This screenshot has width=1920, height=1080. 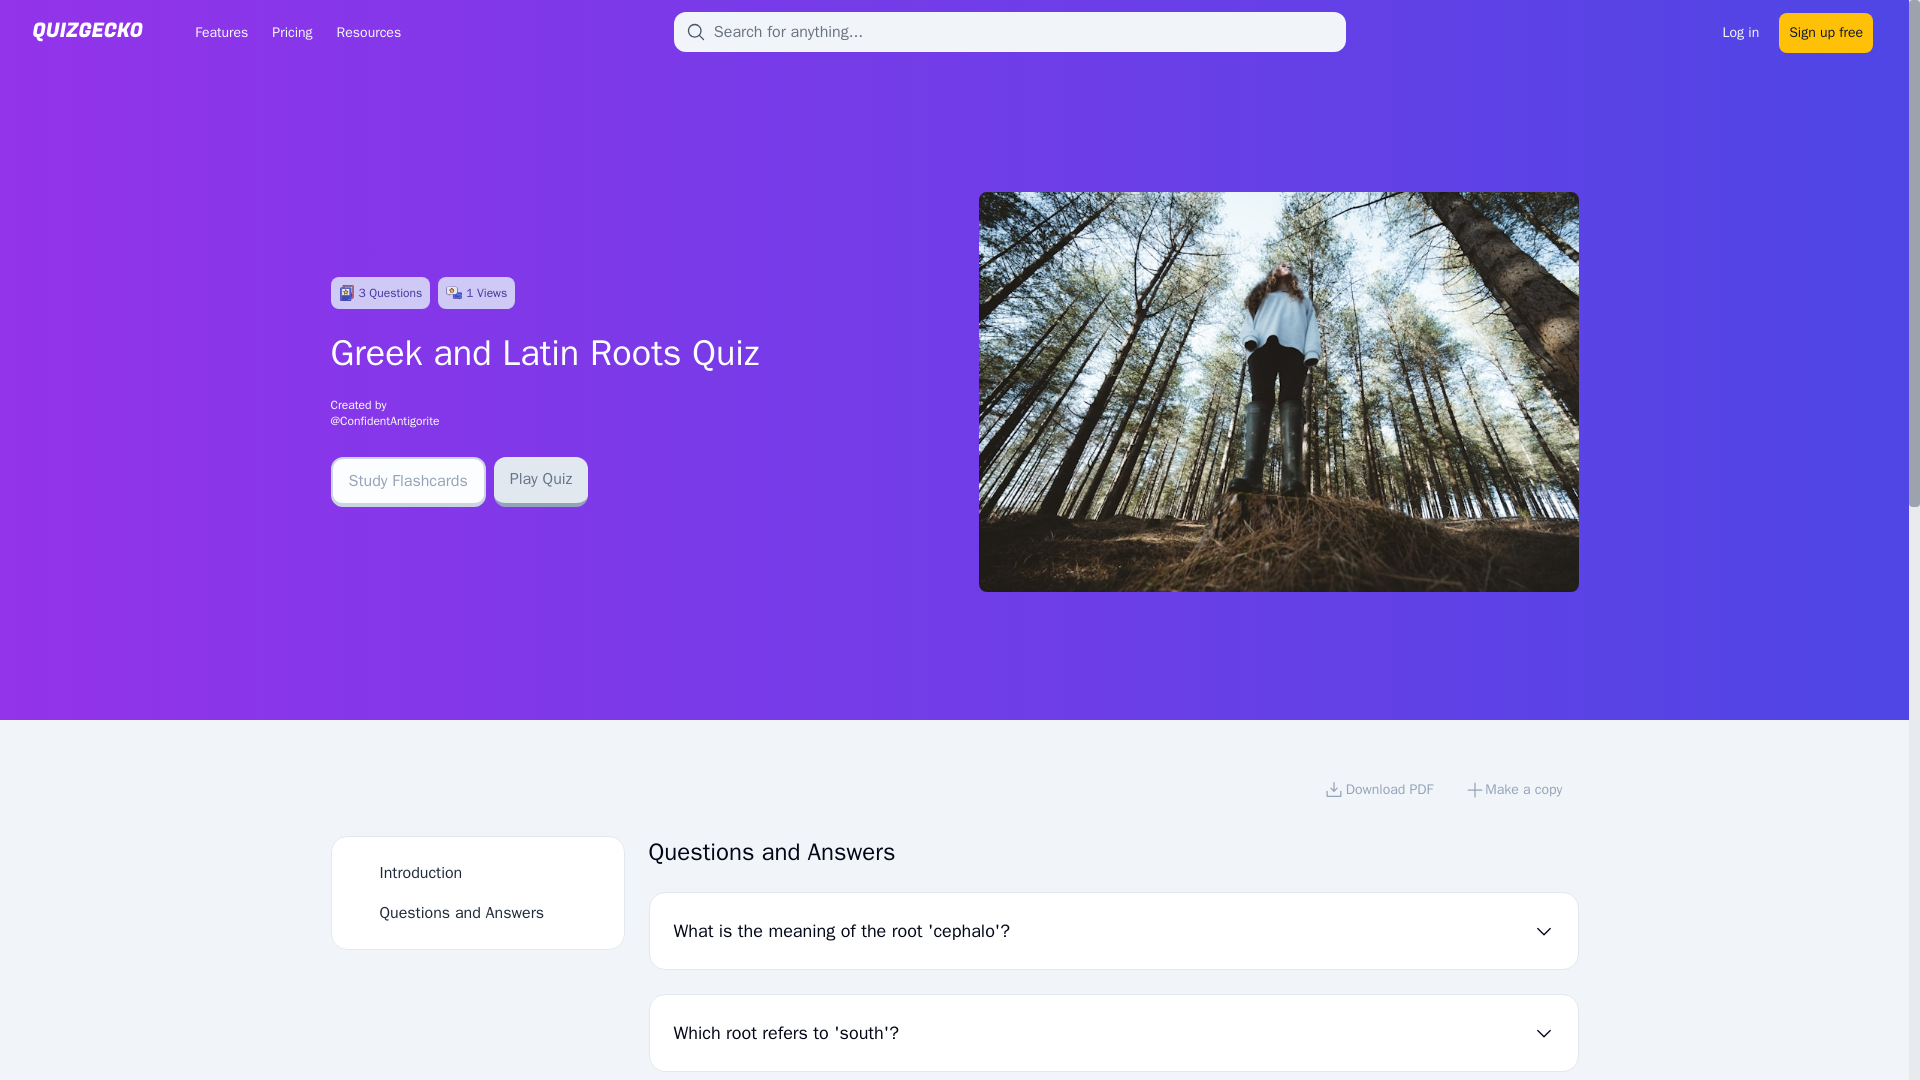 What do you see at coordinates (1826, 30) in the screenshot?
I see `Sign up free` at bounding box center [1826, 30].